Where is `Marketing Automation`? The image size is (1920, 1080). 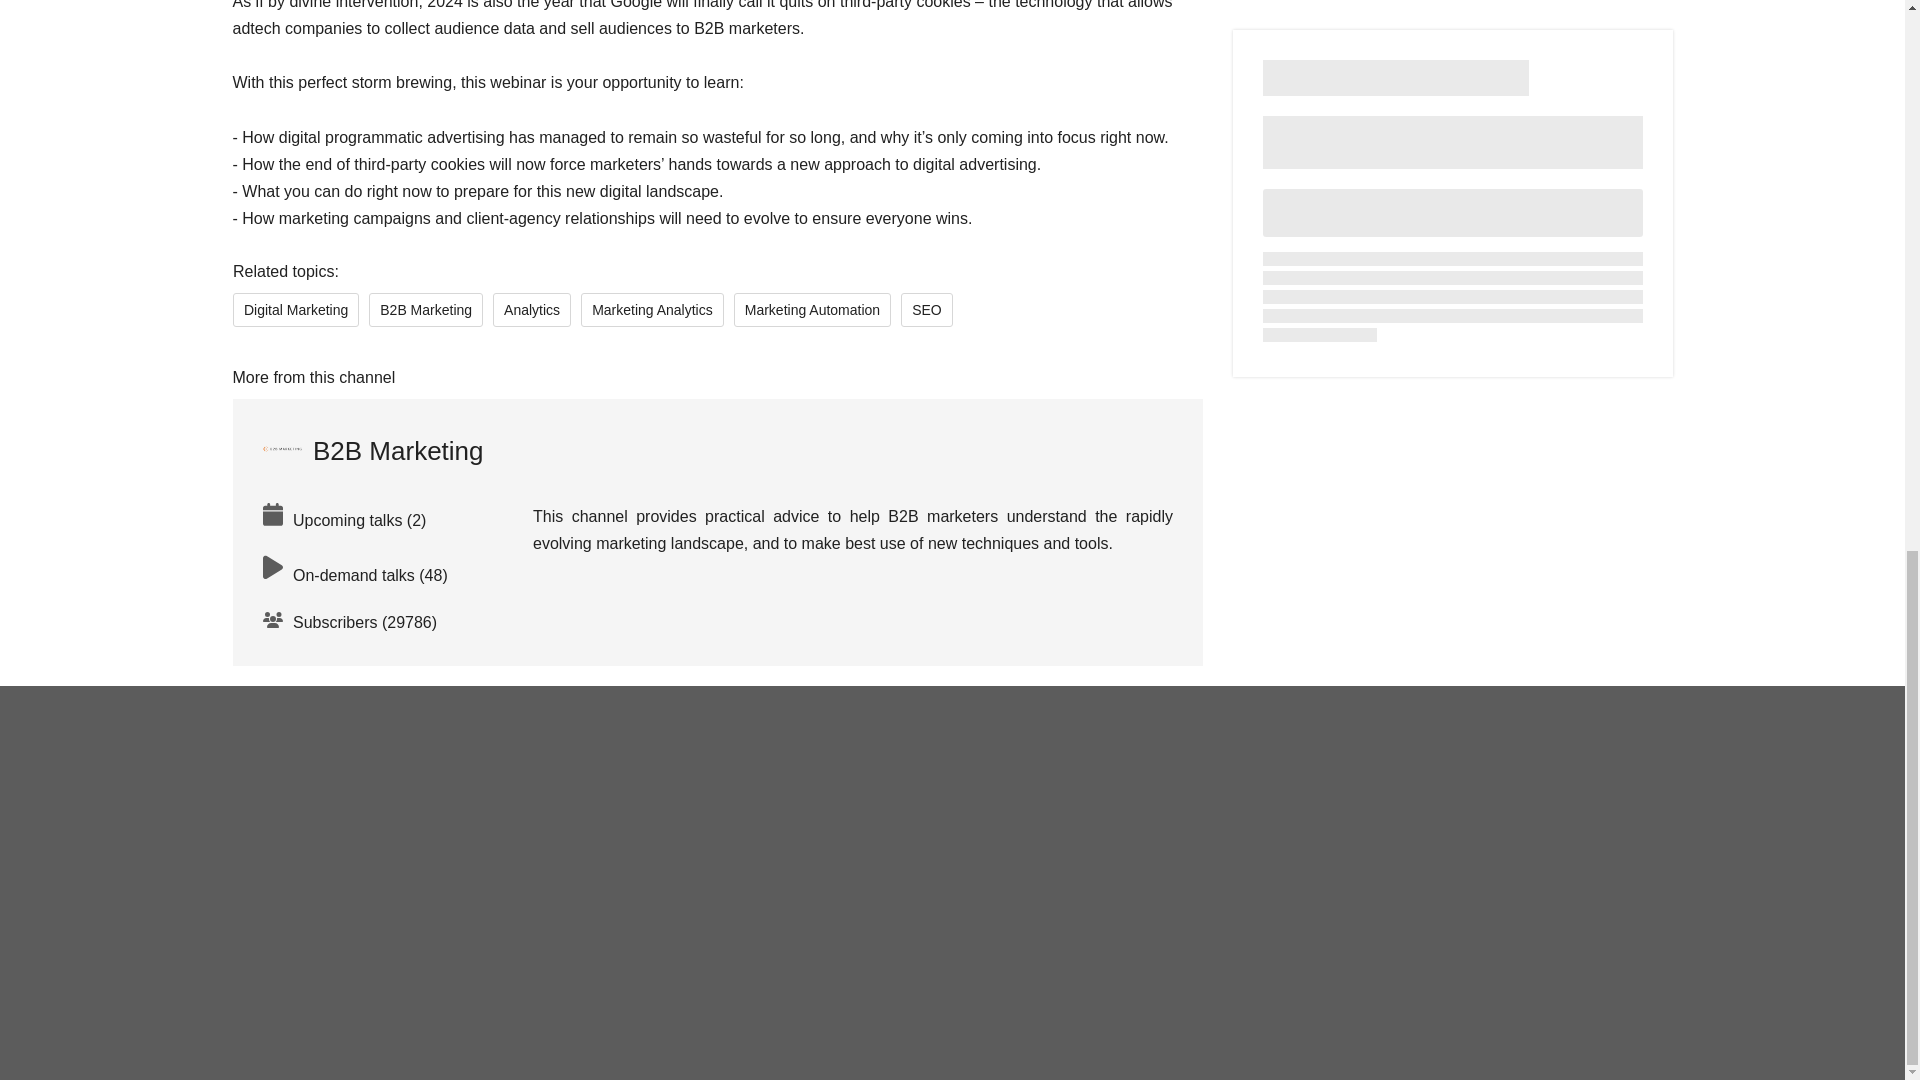
Marketing Automation is located at coordinates (812, 310).